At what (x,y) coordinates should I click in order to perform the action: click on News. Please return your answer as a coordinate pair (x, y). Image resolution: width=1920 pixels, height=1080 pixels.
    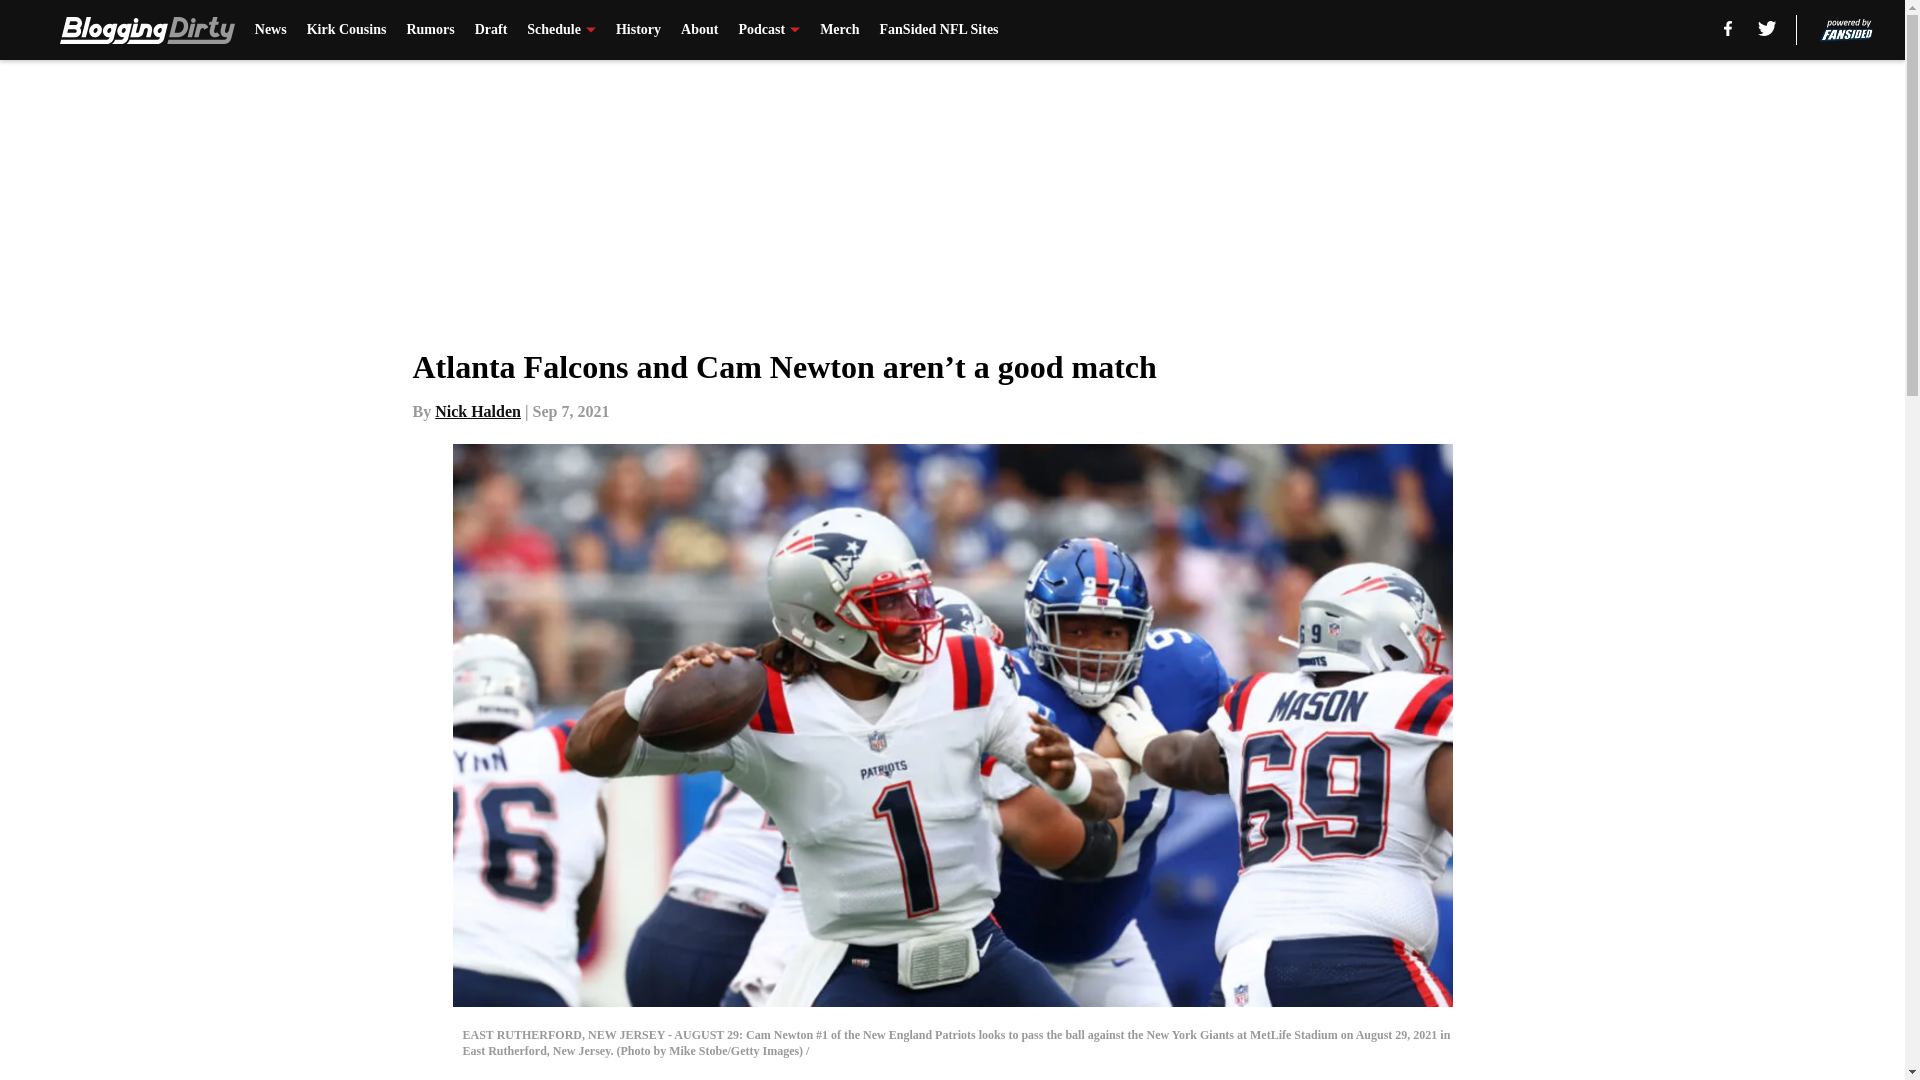
    Looking at the image, I should click on (270, 30).